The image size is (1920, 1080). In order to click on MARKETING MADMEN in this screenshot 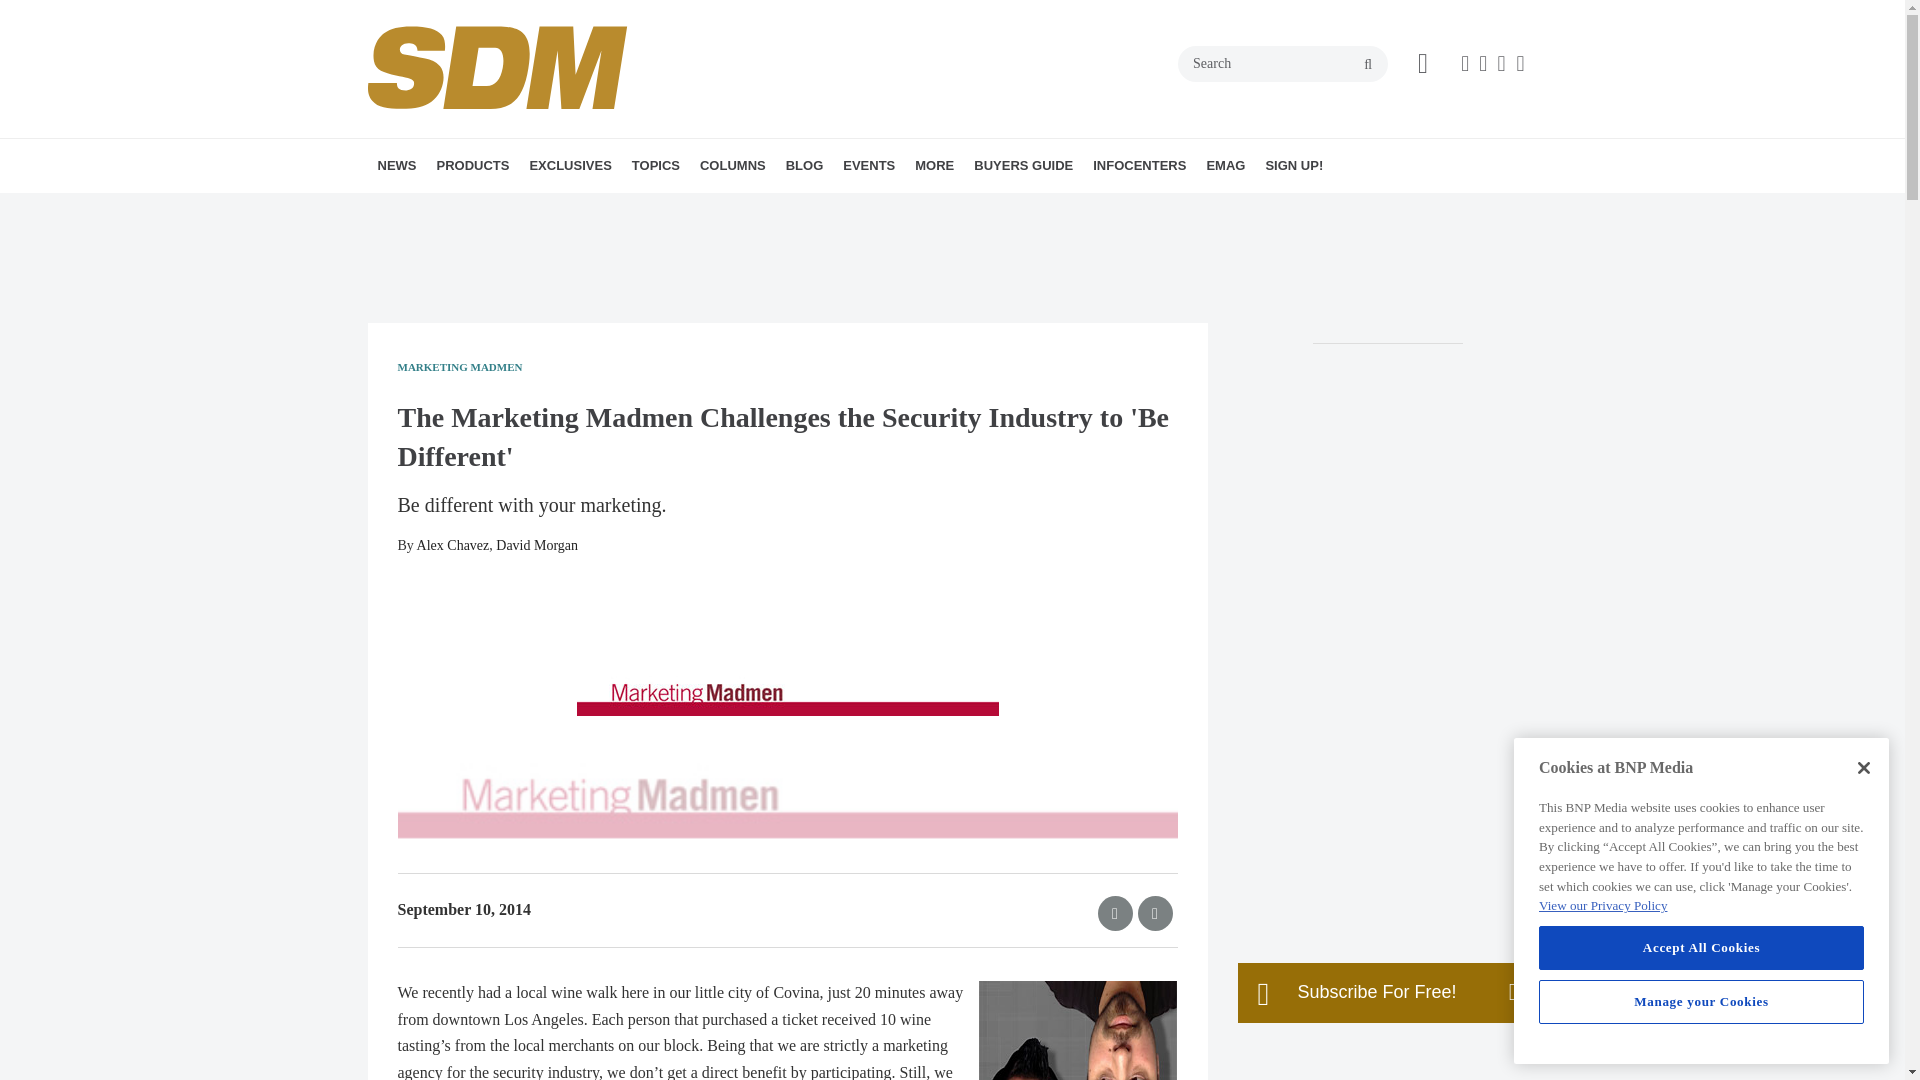, I will do `click(846, 209)`.